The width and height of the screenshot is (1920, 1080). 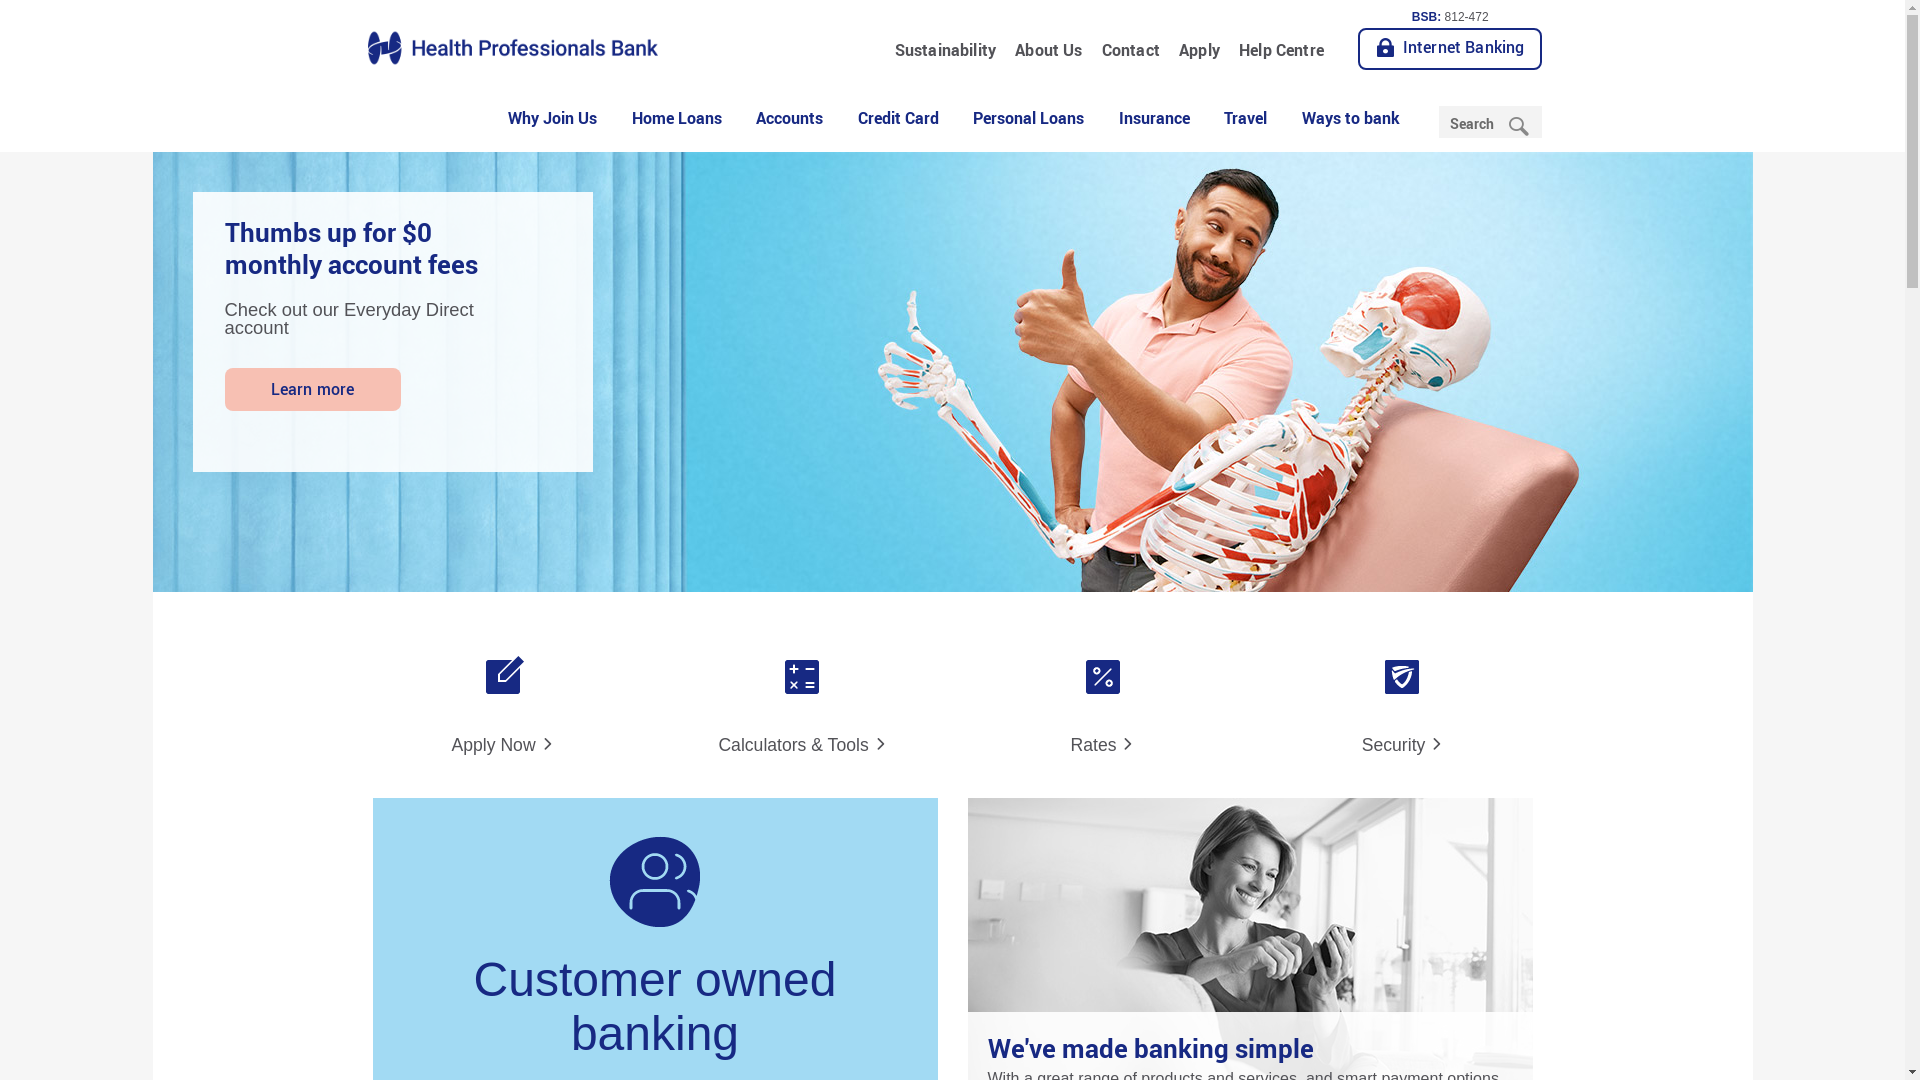 I want to click on Contact, so click(x=1130, y=50).